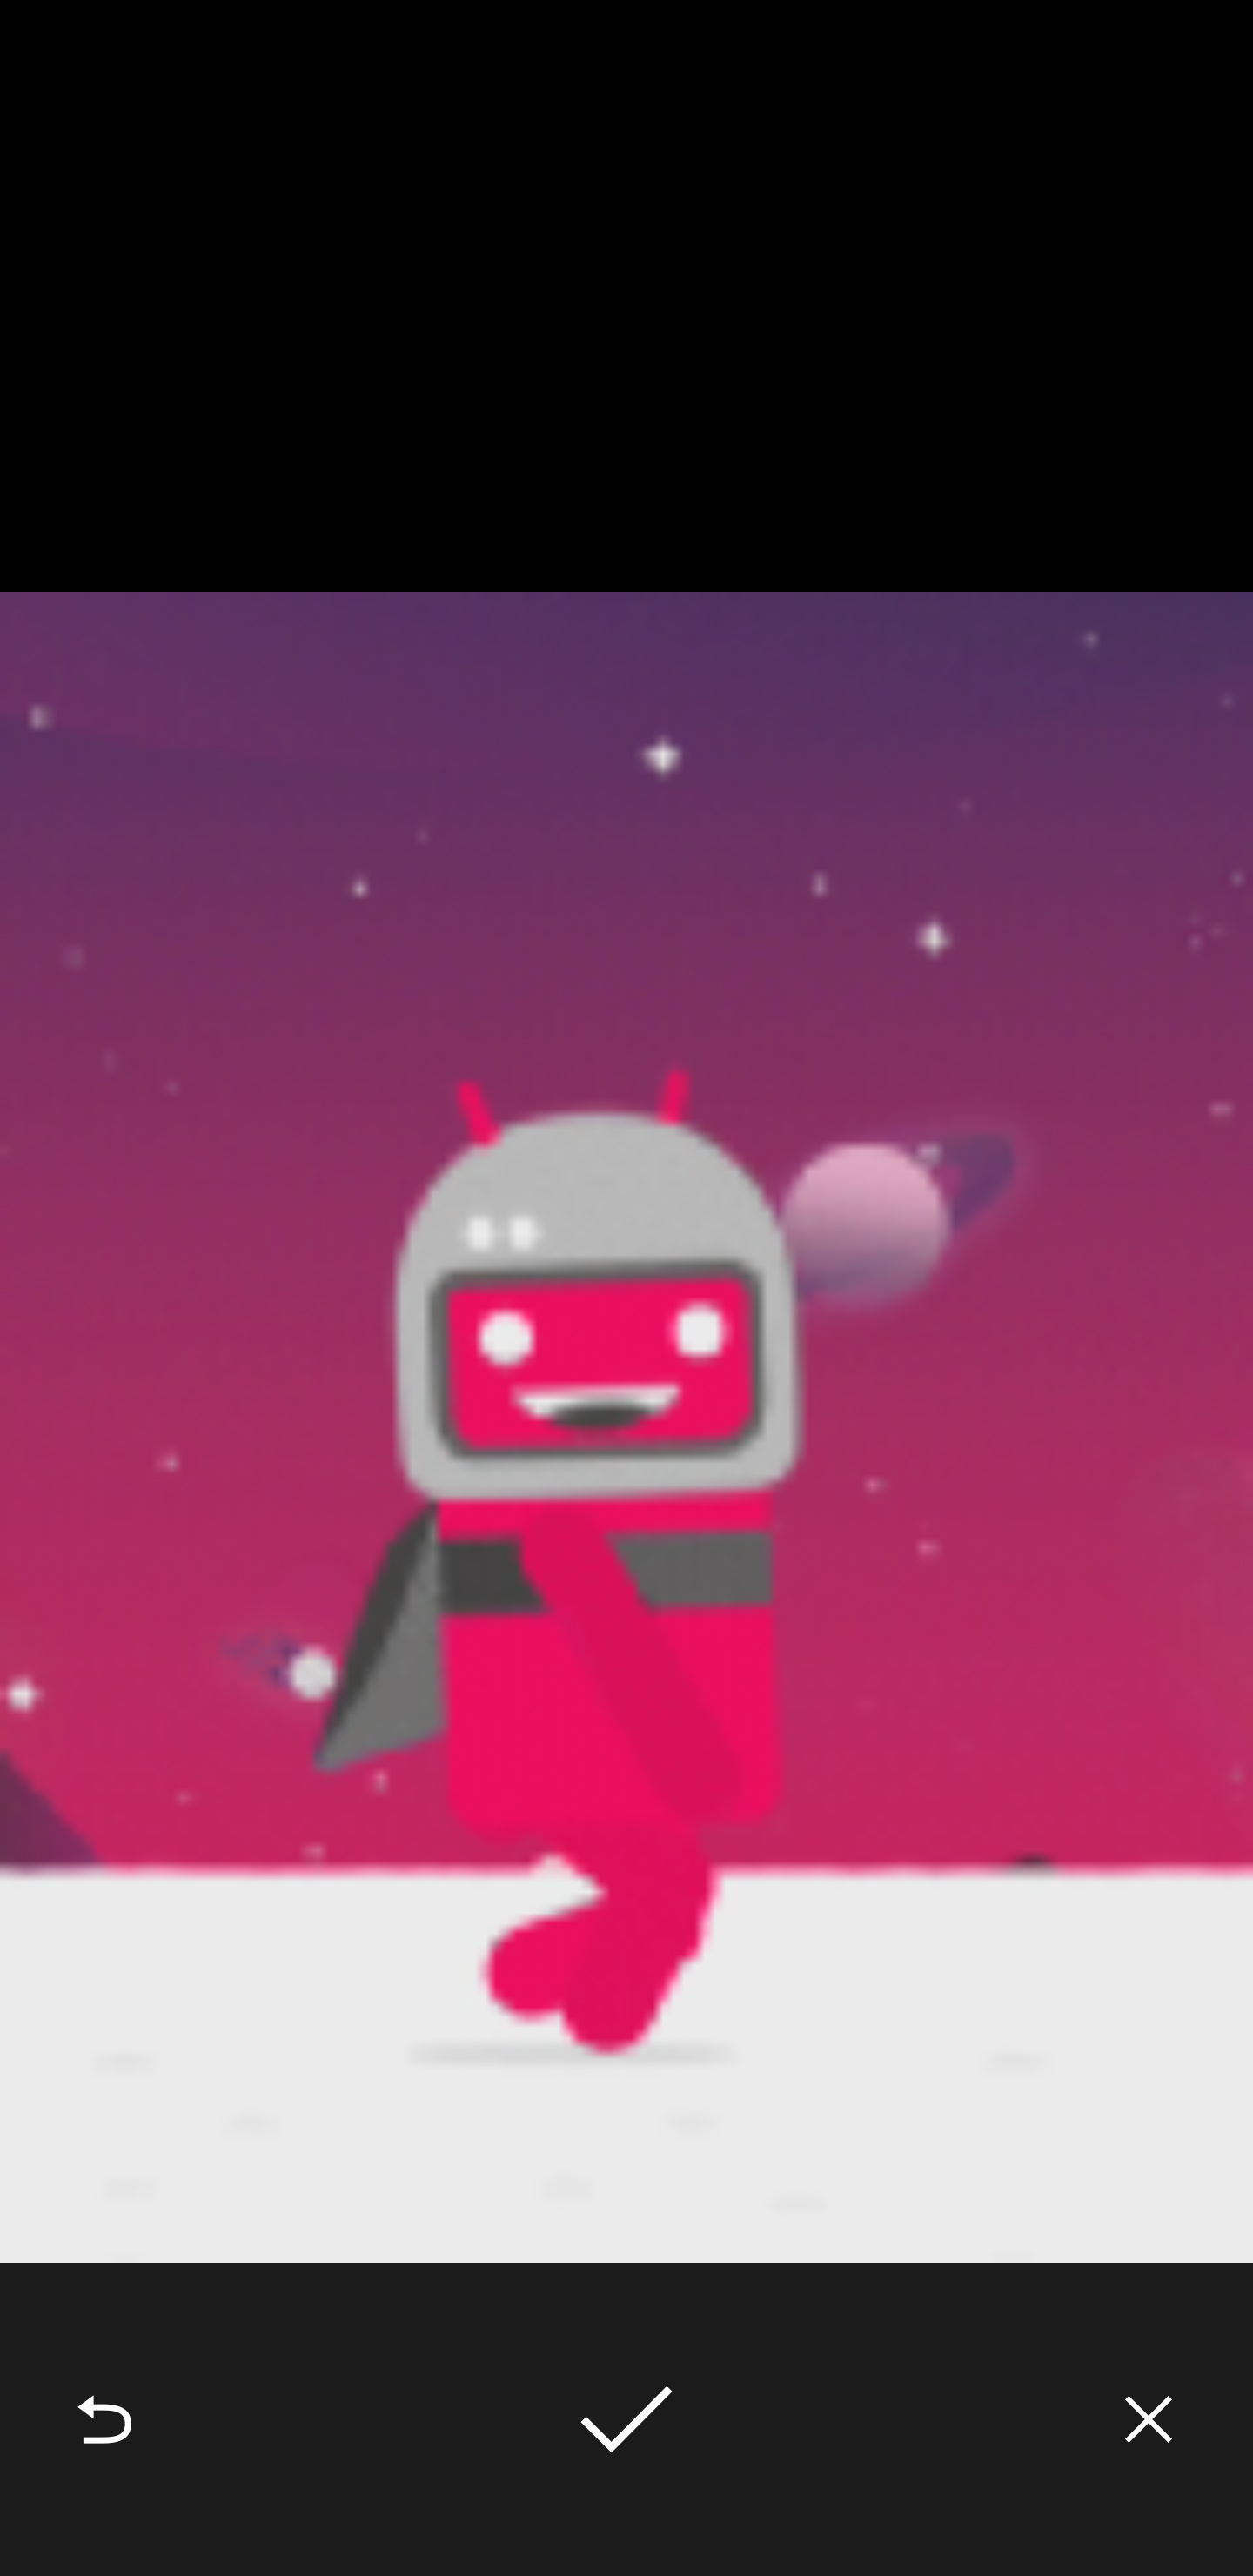  I want to click on Retake, so click(104, 2419).